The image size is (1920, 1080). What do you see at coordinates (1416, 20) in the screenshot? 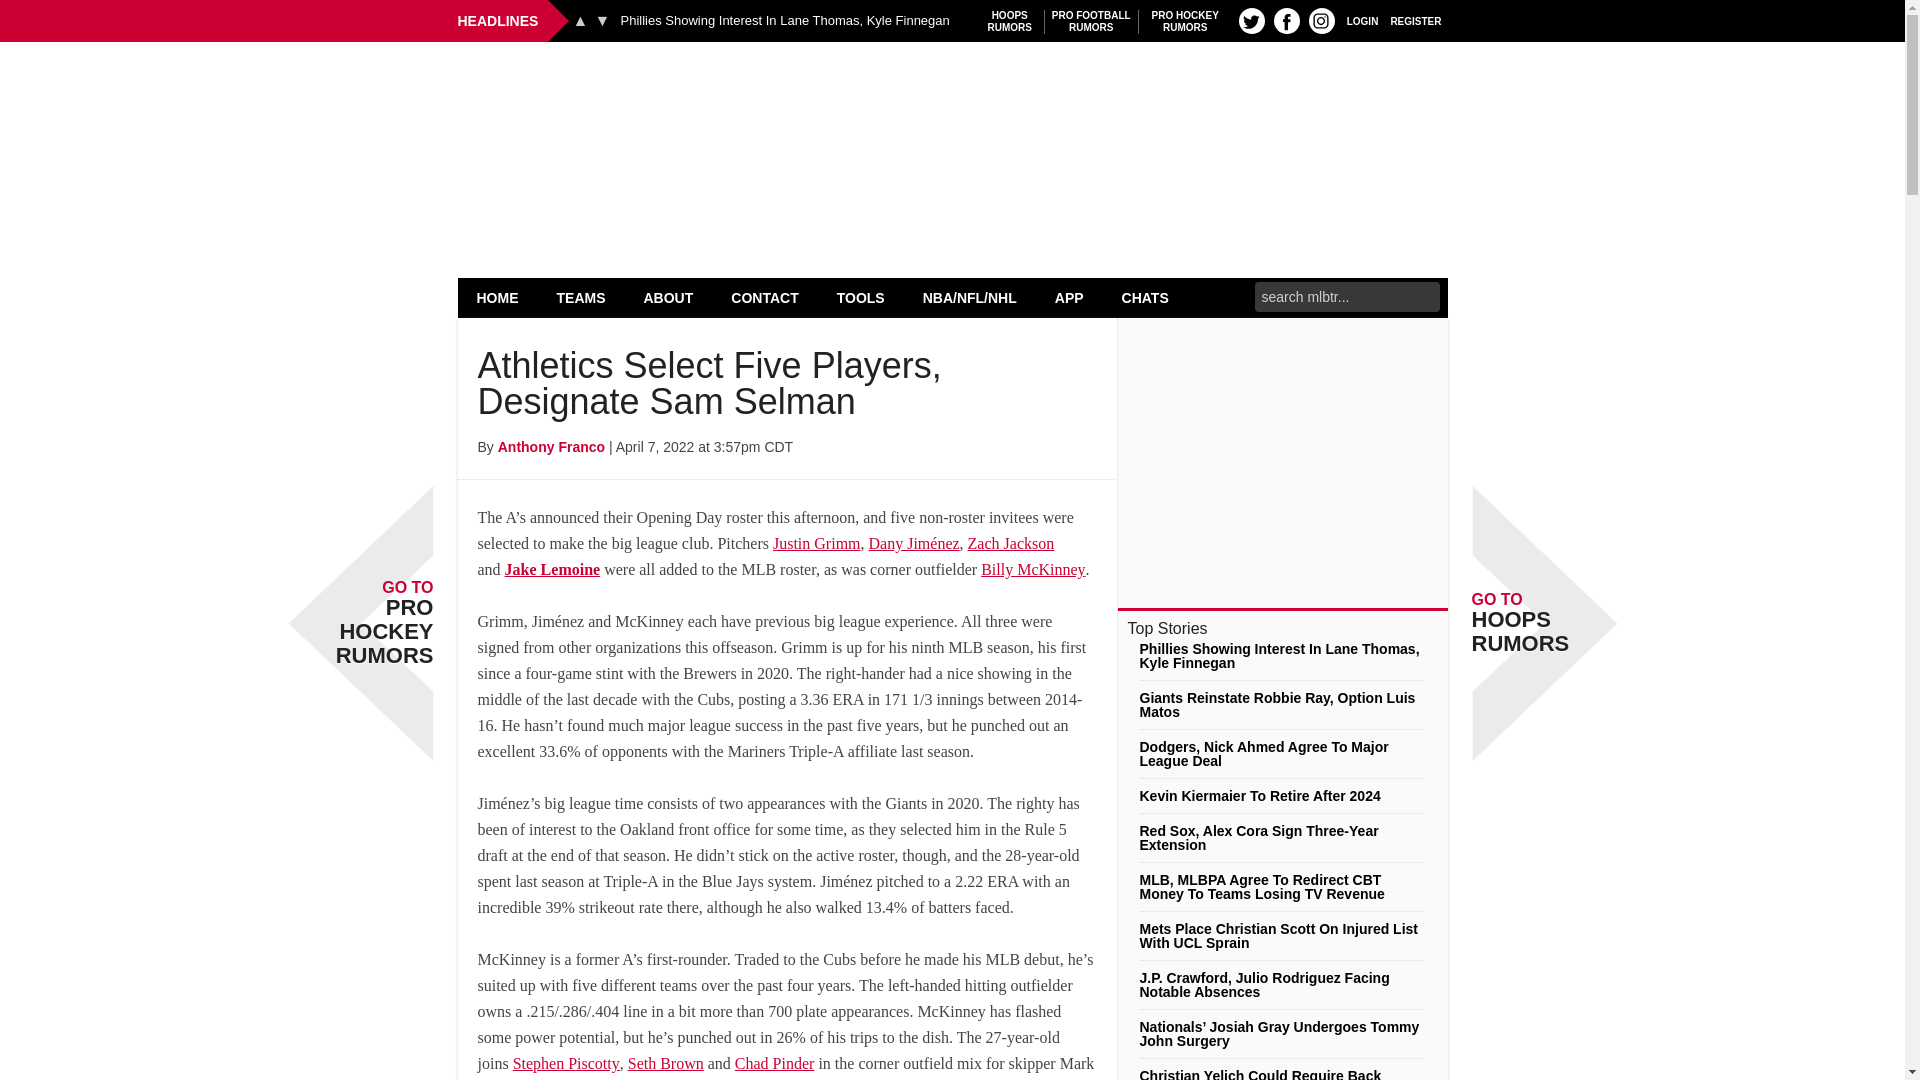
I see `MLB Trade Rumors` at bounding box center [1416, 20].